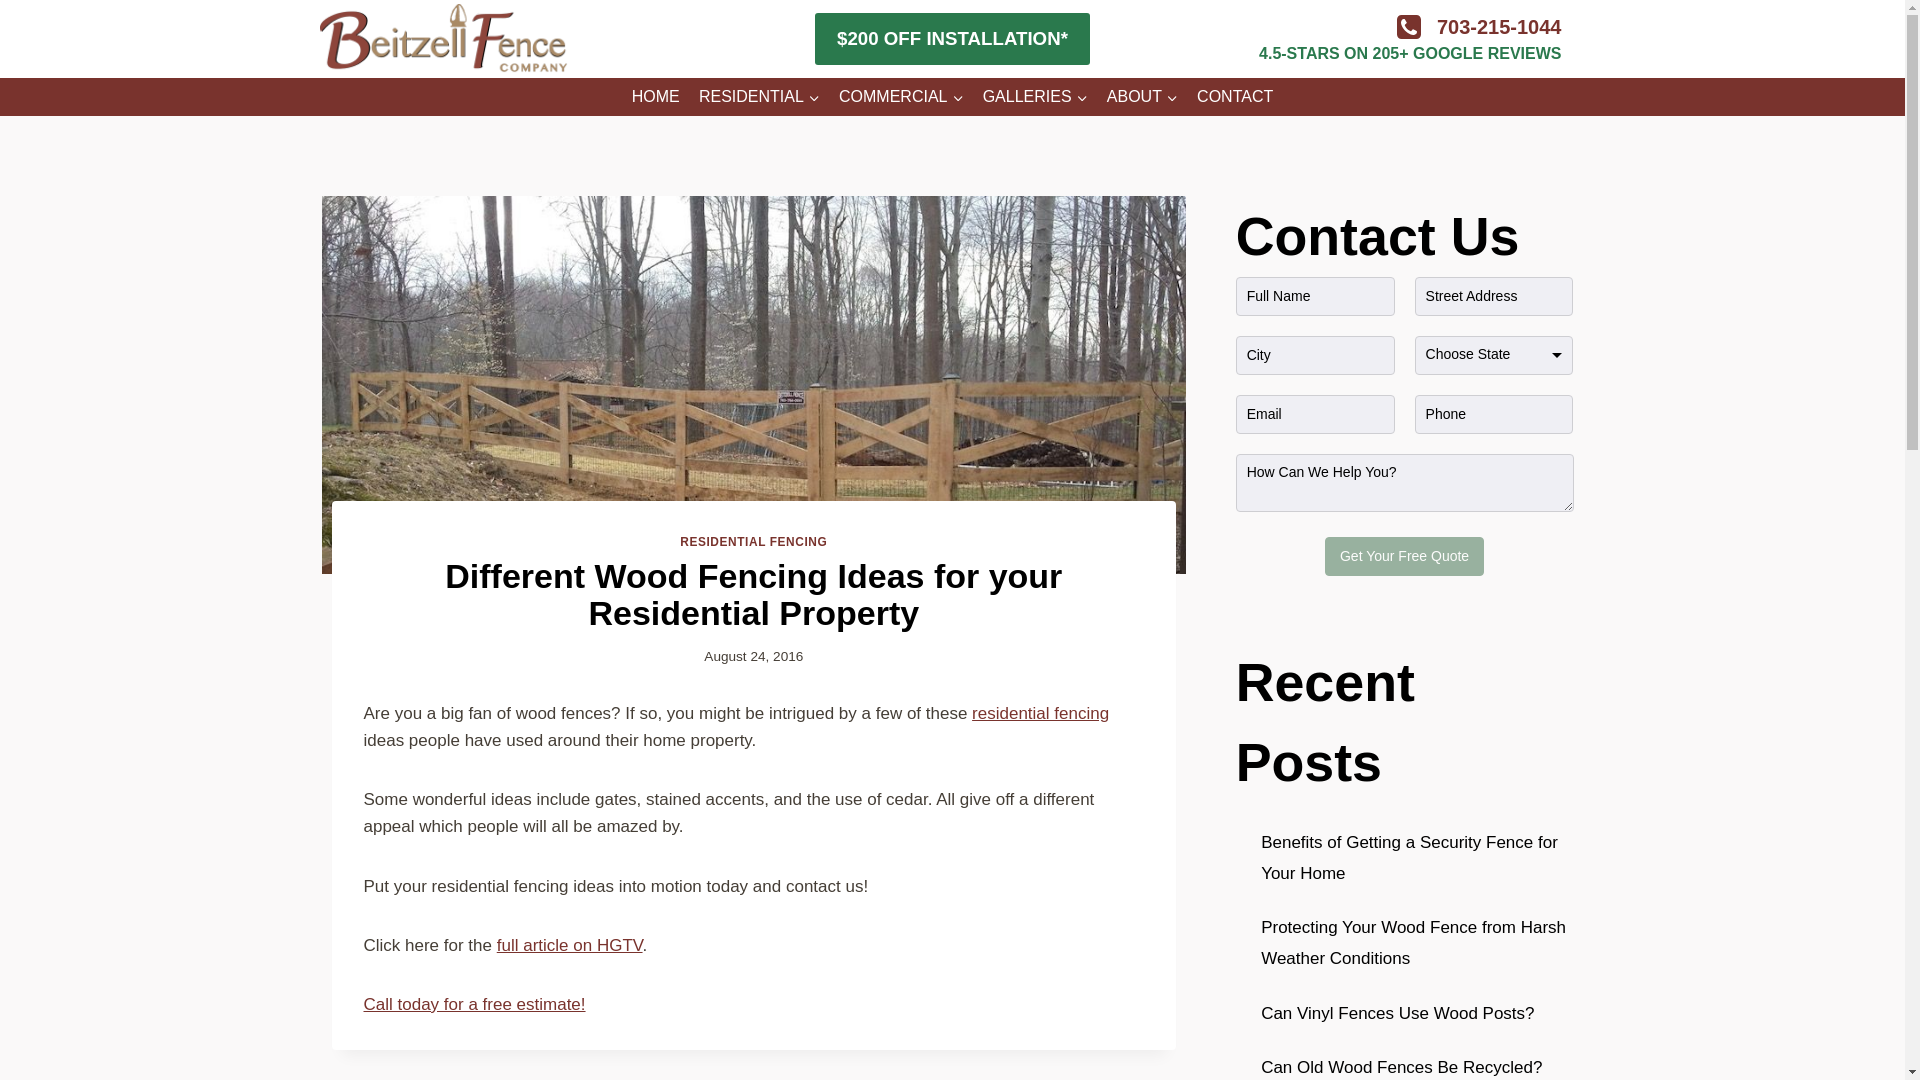 This screenshot has width=1920, height=1080. What do you see at coordinates (1499, 26) in the screenshot?
I see `703-215-1044` at bounding box center [1499, 26].